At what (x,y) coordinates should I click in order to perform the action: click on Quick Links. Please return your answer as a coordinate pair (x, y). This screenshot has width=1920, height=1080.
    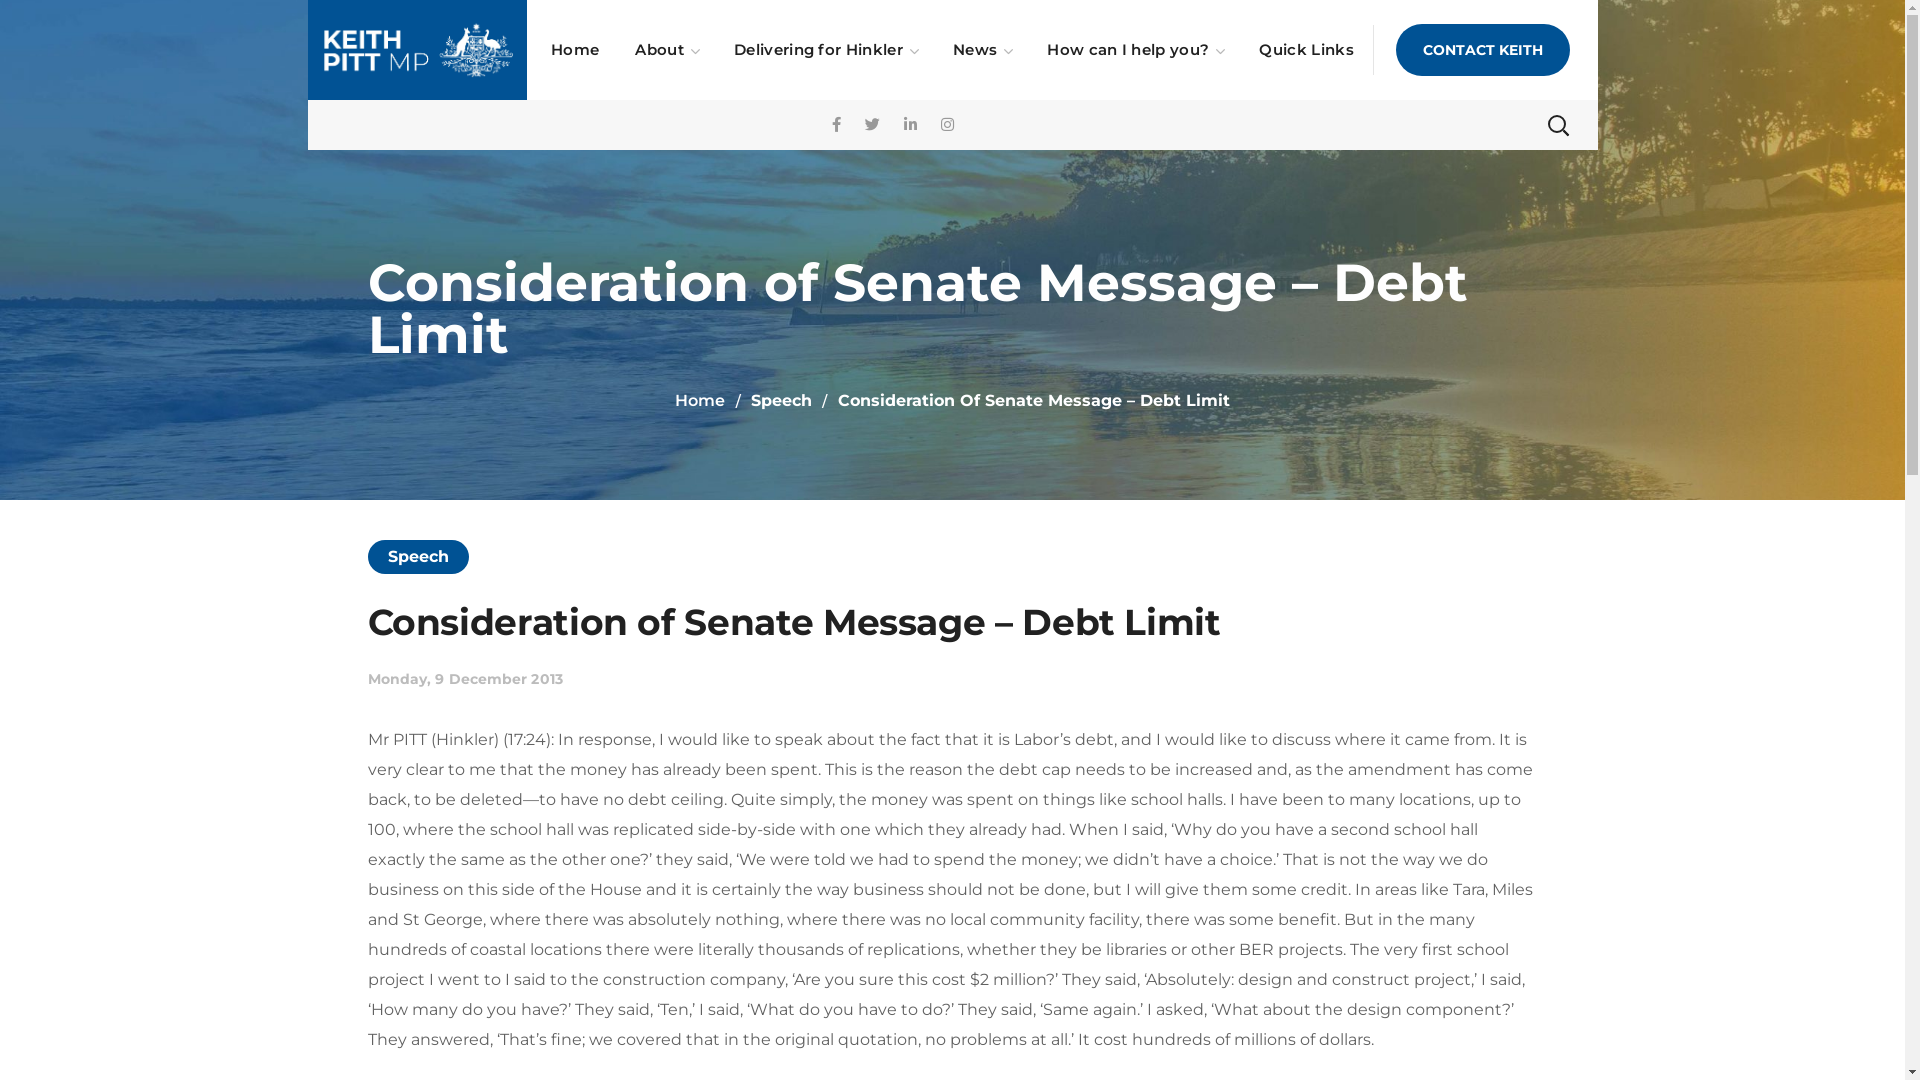
    Looking at the image, I should click on (1306, 50).